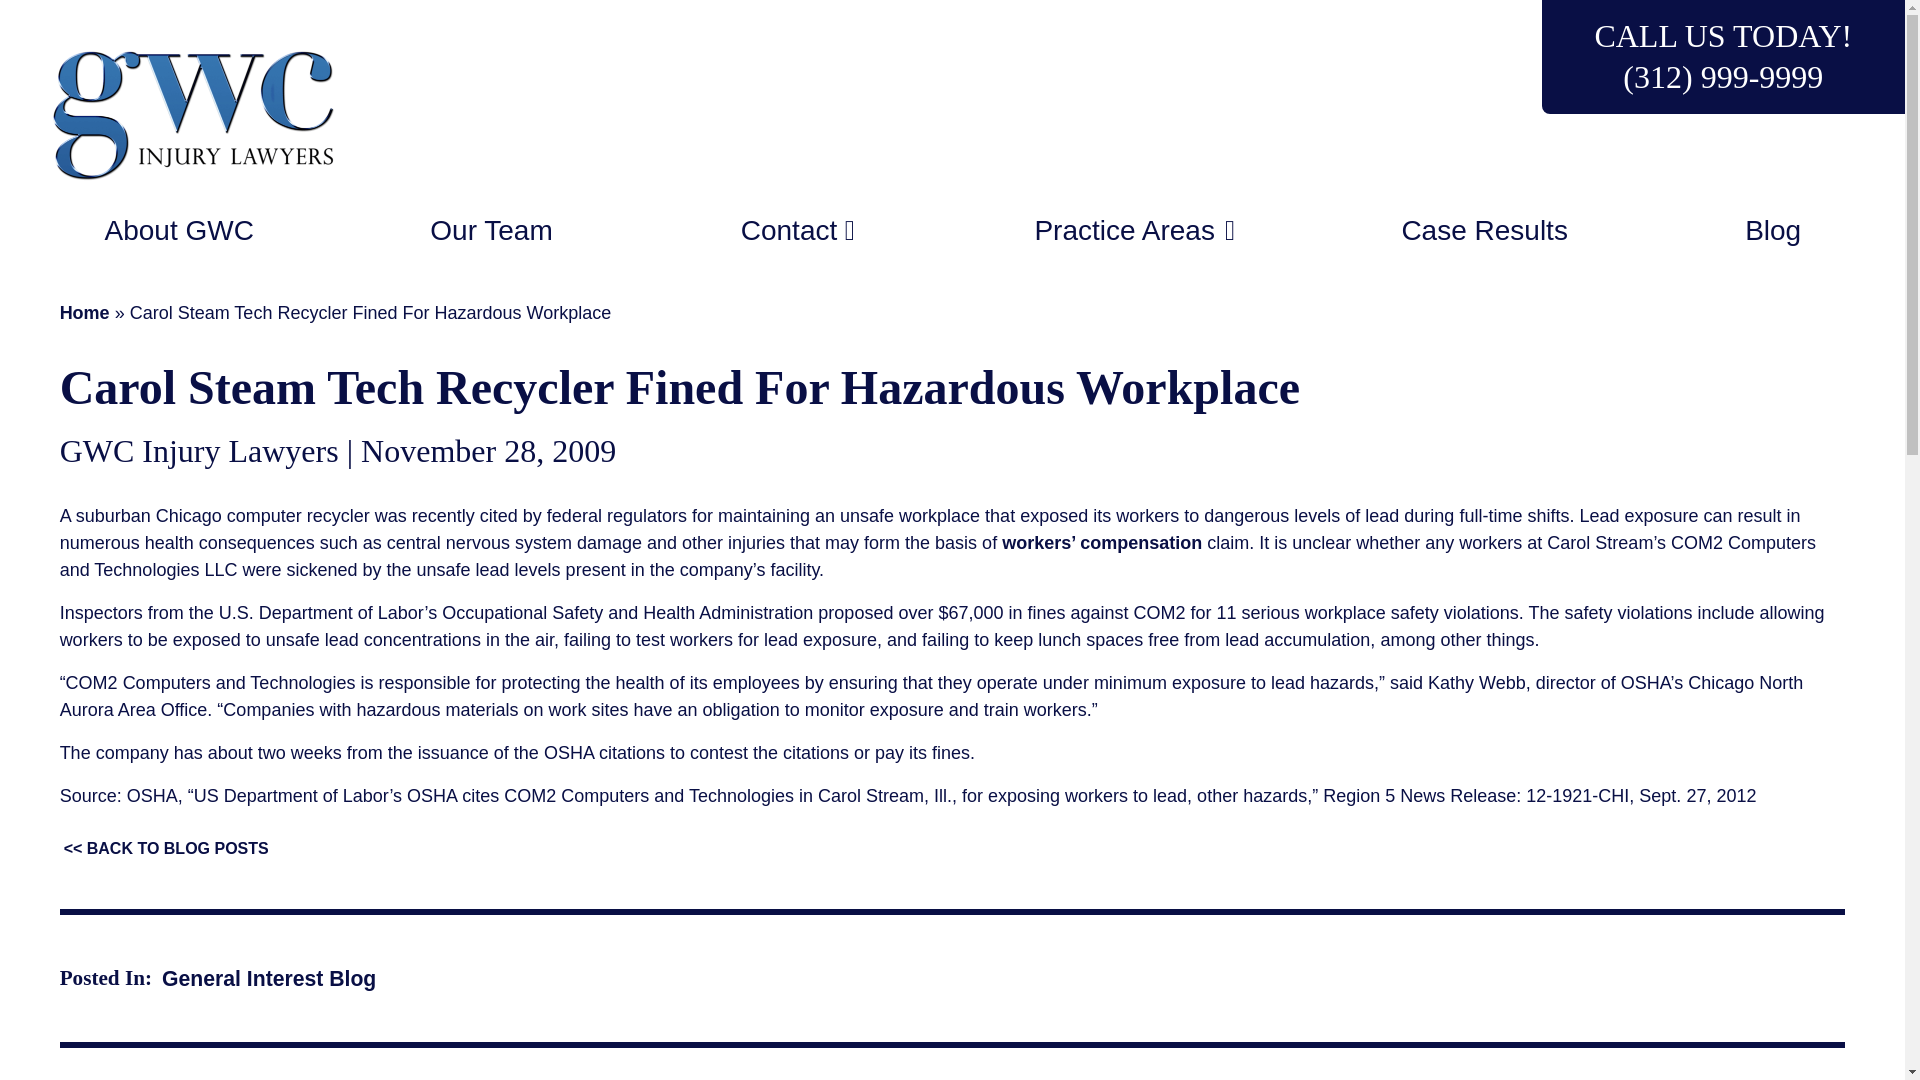 This screenshot has height=1080, width=1920. Describe the element at coordinates (780, 230) in the screenshot. I see `Contact` at that location.